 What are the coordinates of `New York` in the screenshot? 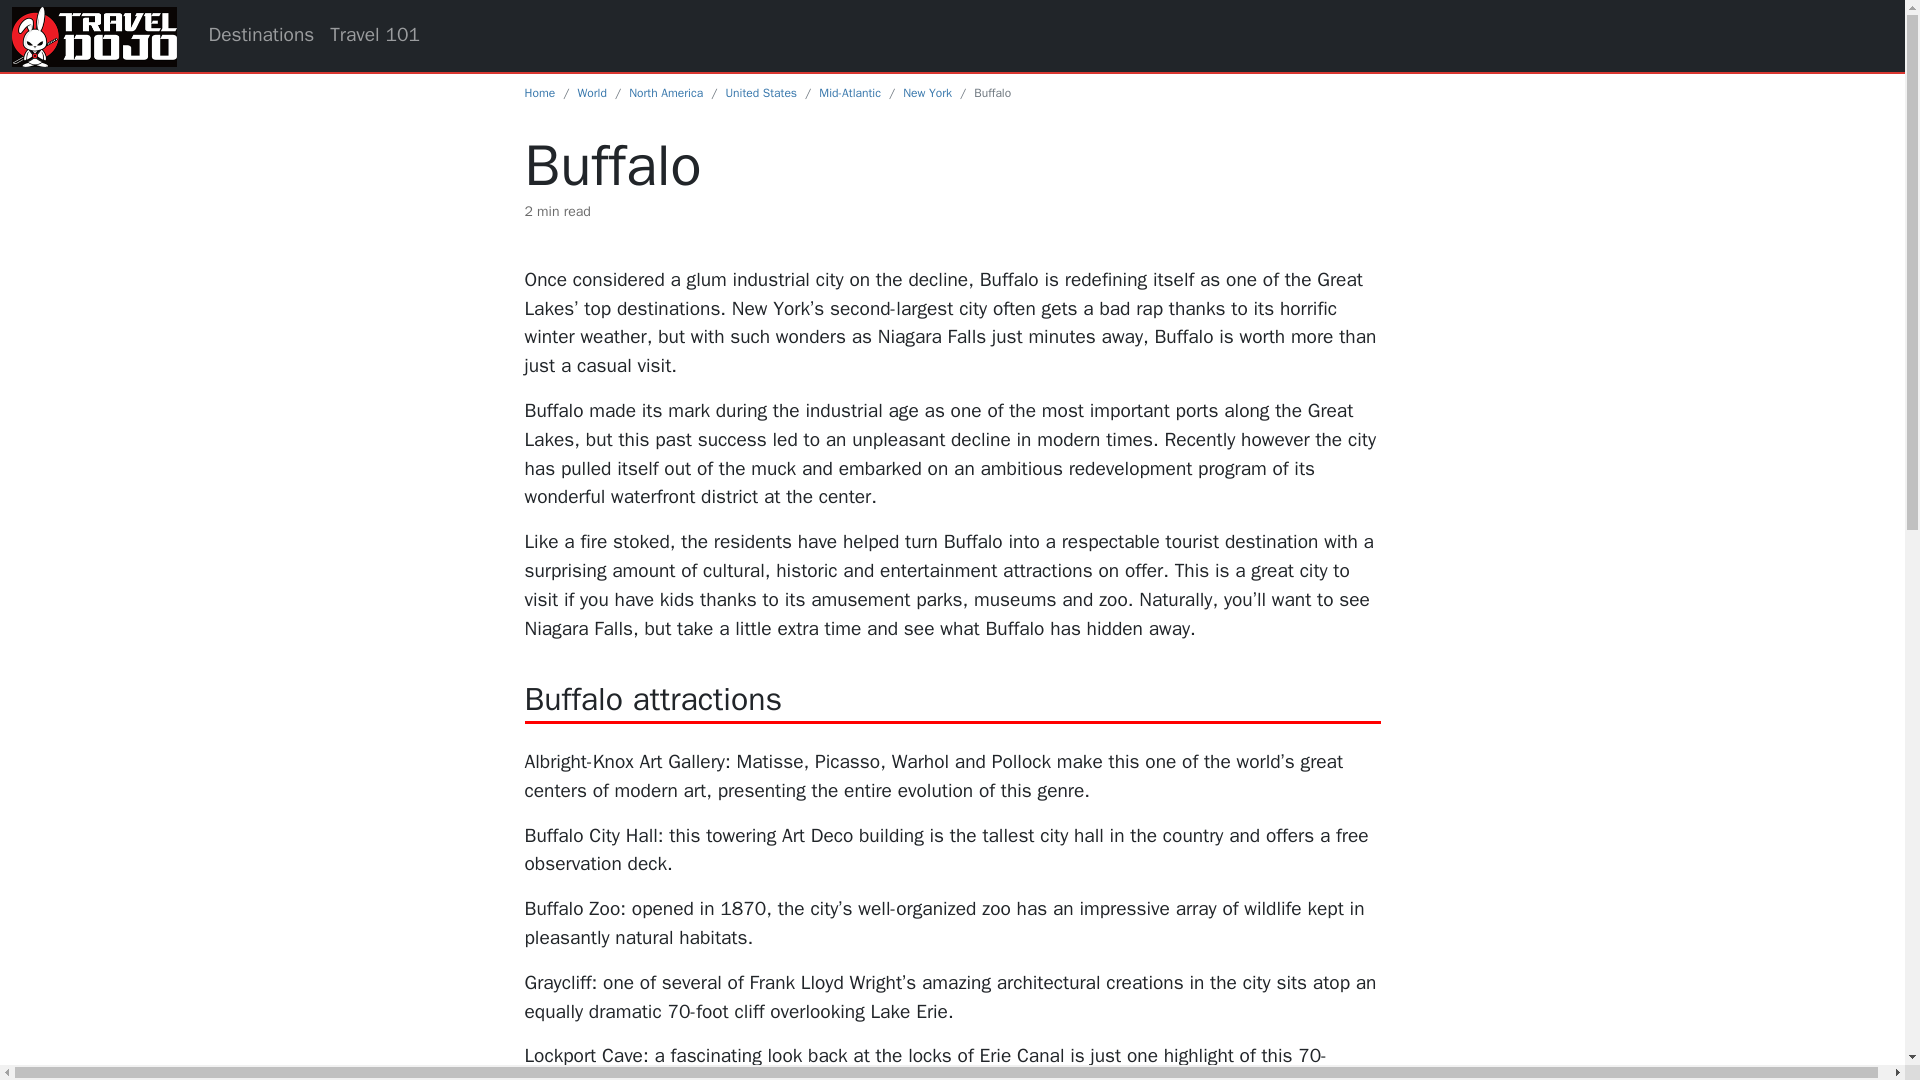 It's located at (927, 93).